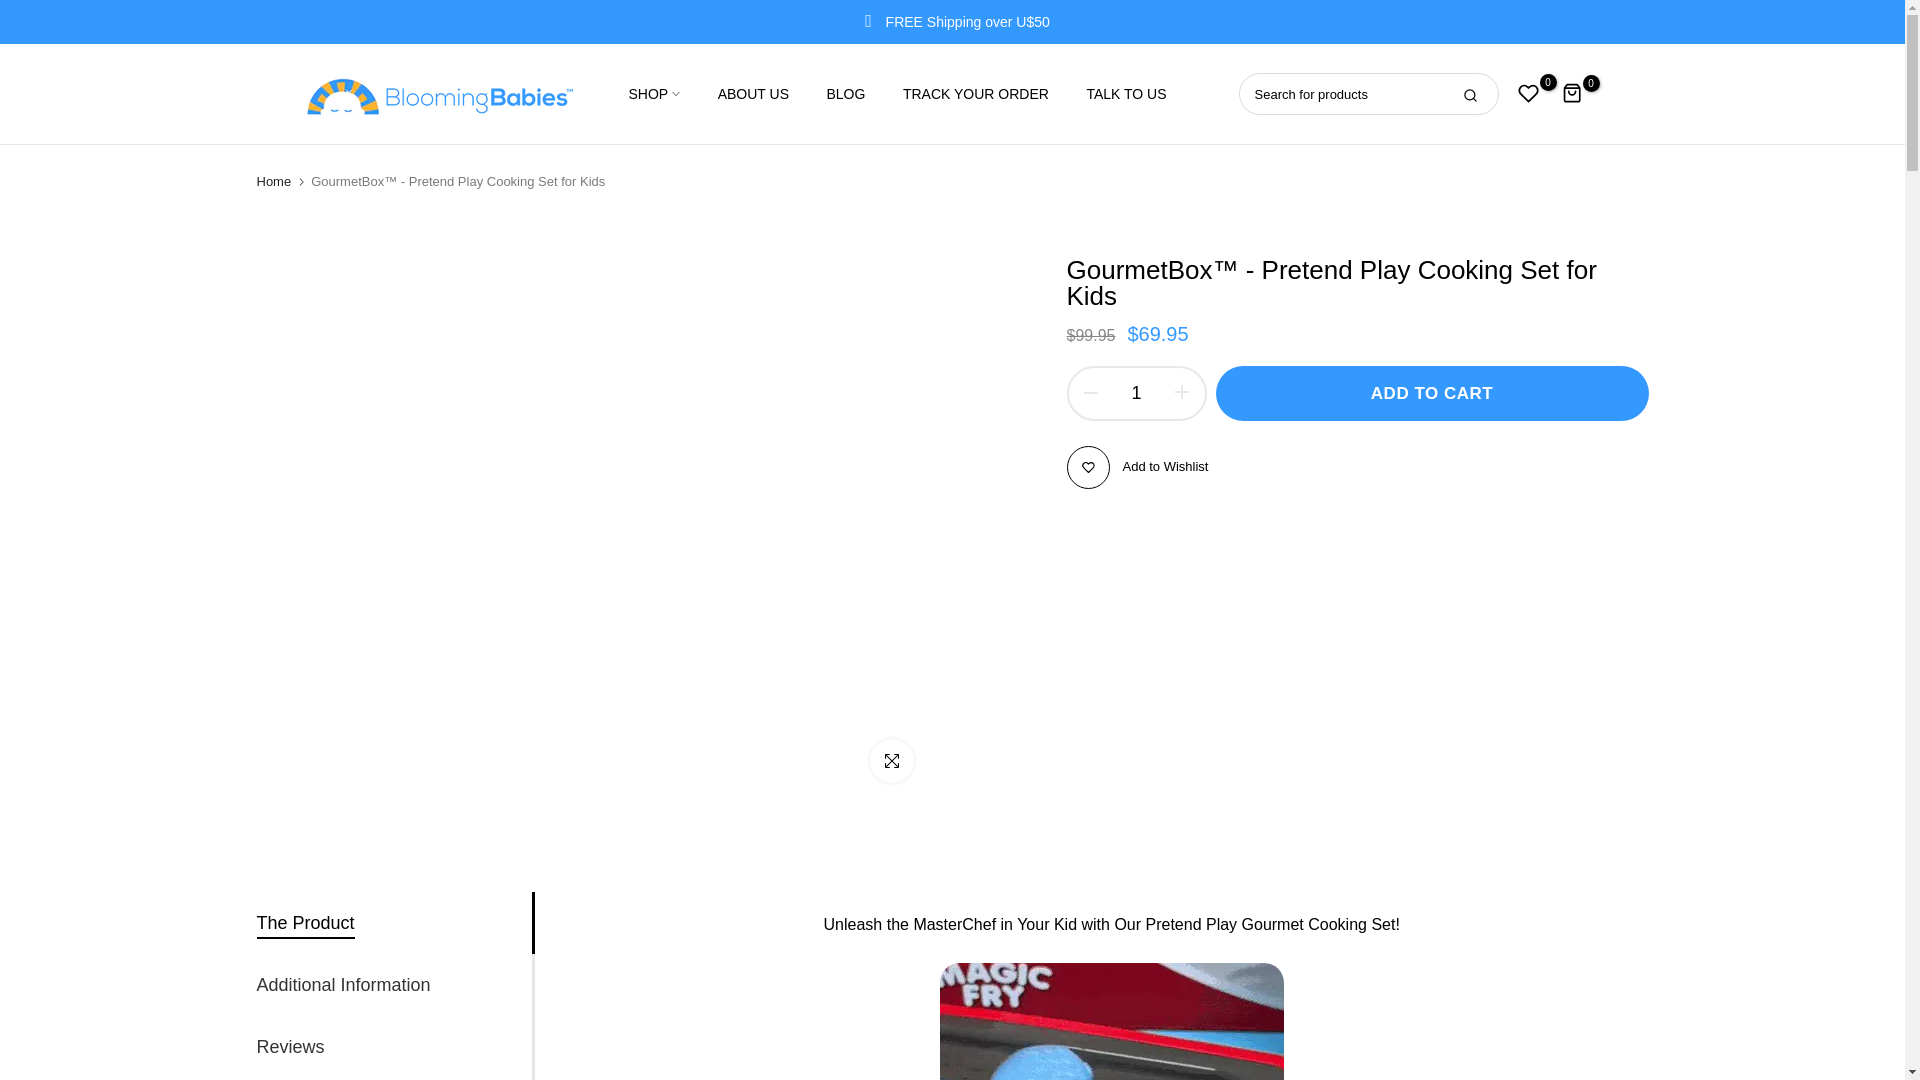  I want to click on 0, so click(1573, 94).